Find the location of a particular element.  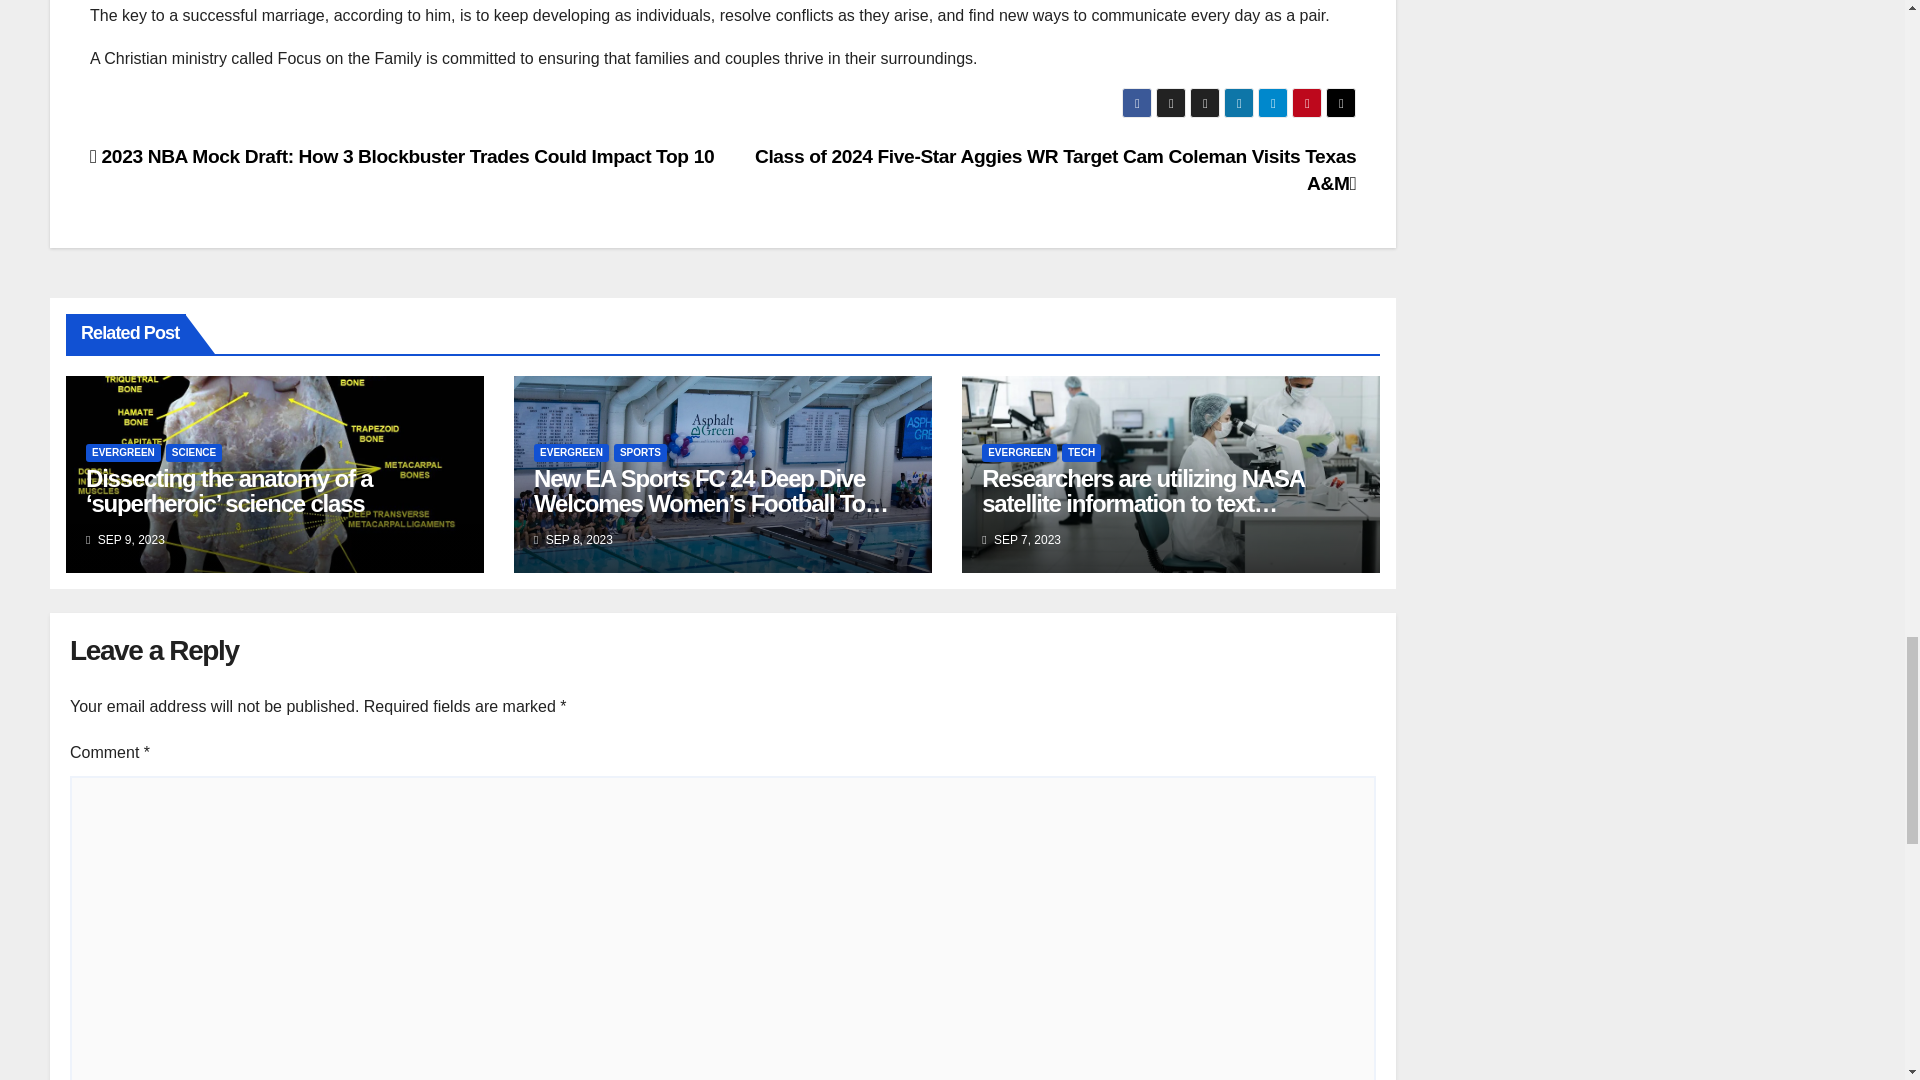

SCIENCE is located at coordinates (194, 452).